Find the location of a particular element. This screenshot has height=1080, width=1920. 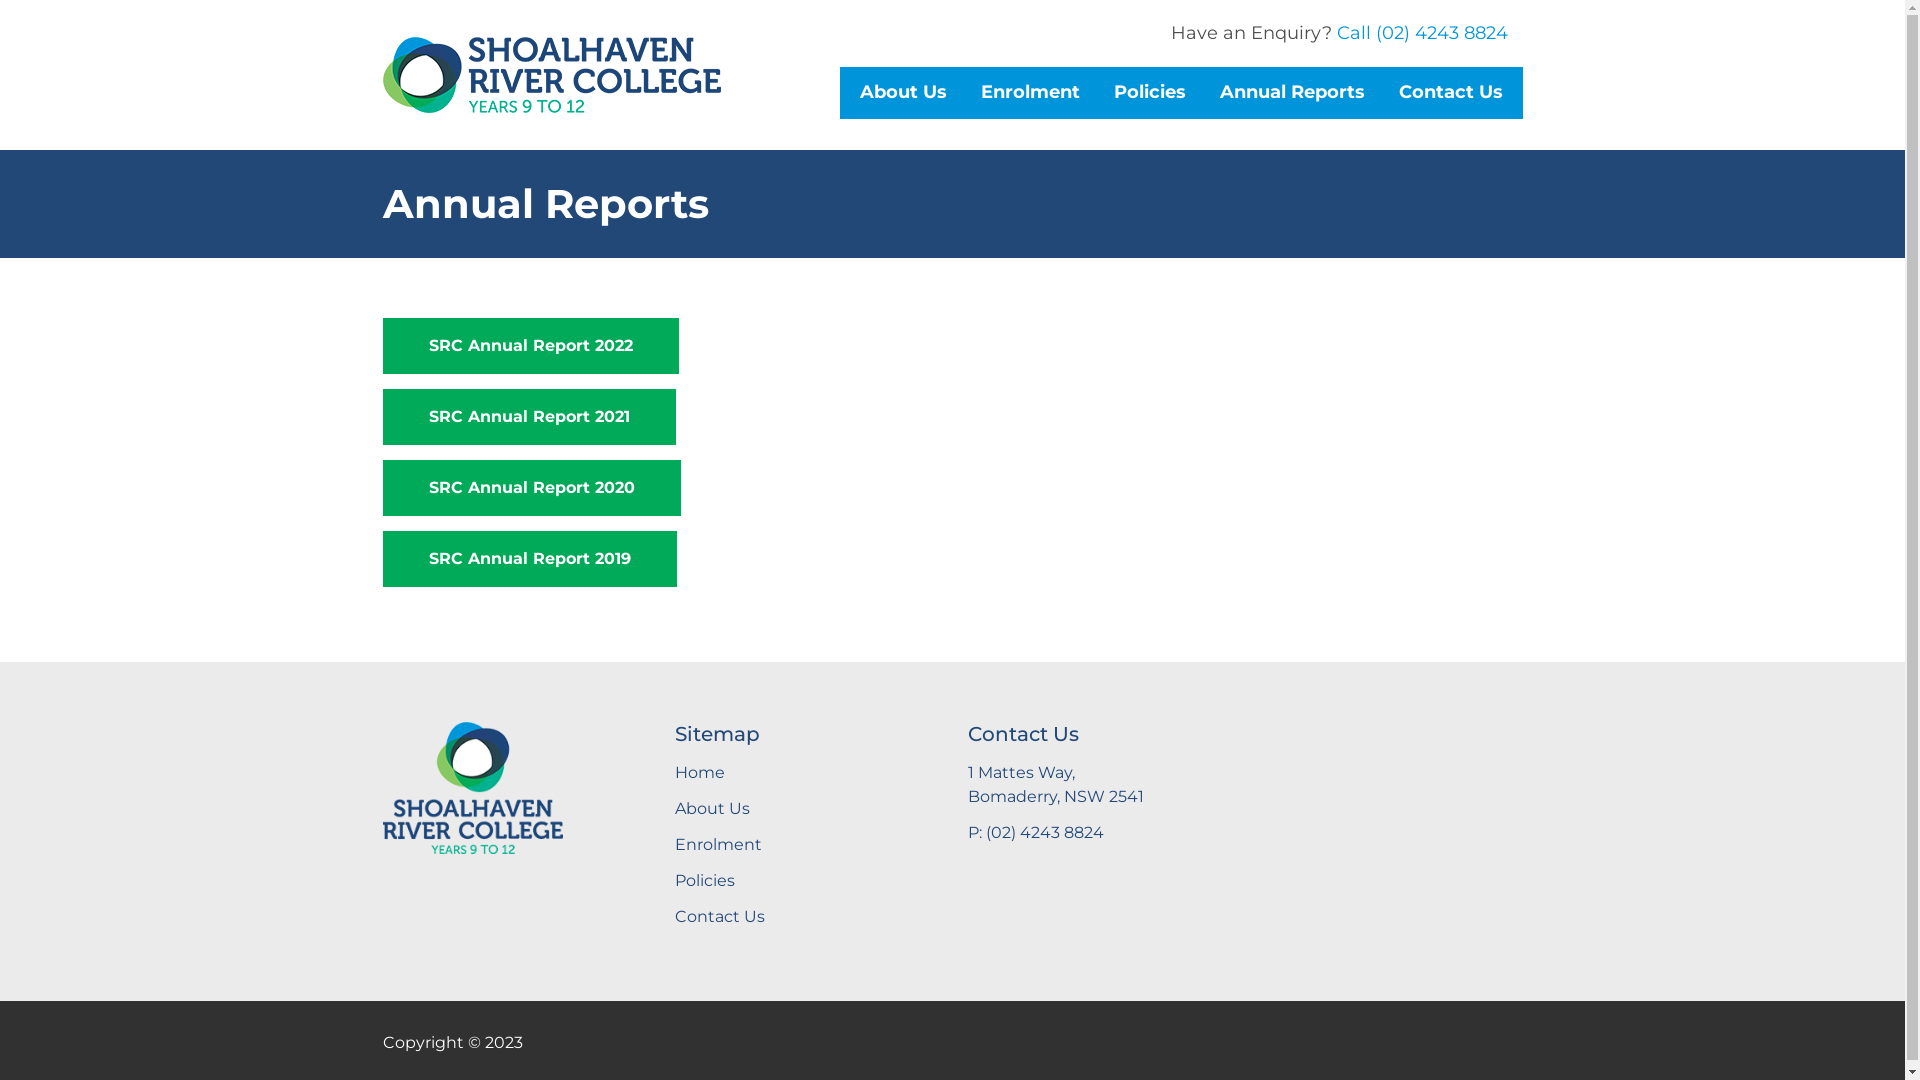

Policies is located at coordinates (806, 881).